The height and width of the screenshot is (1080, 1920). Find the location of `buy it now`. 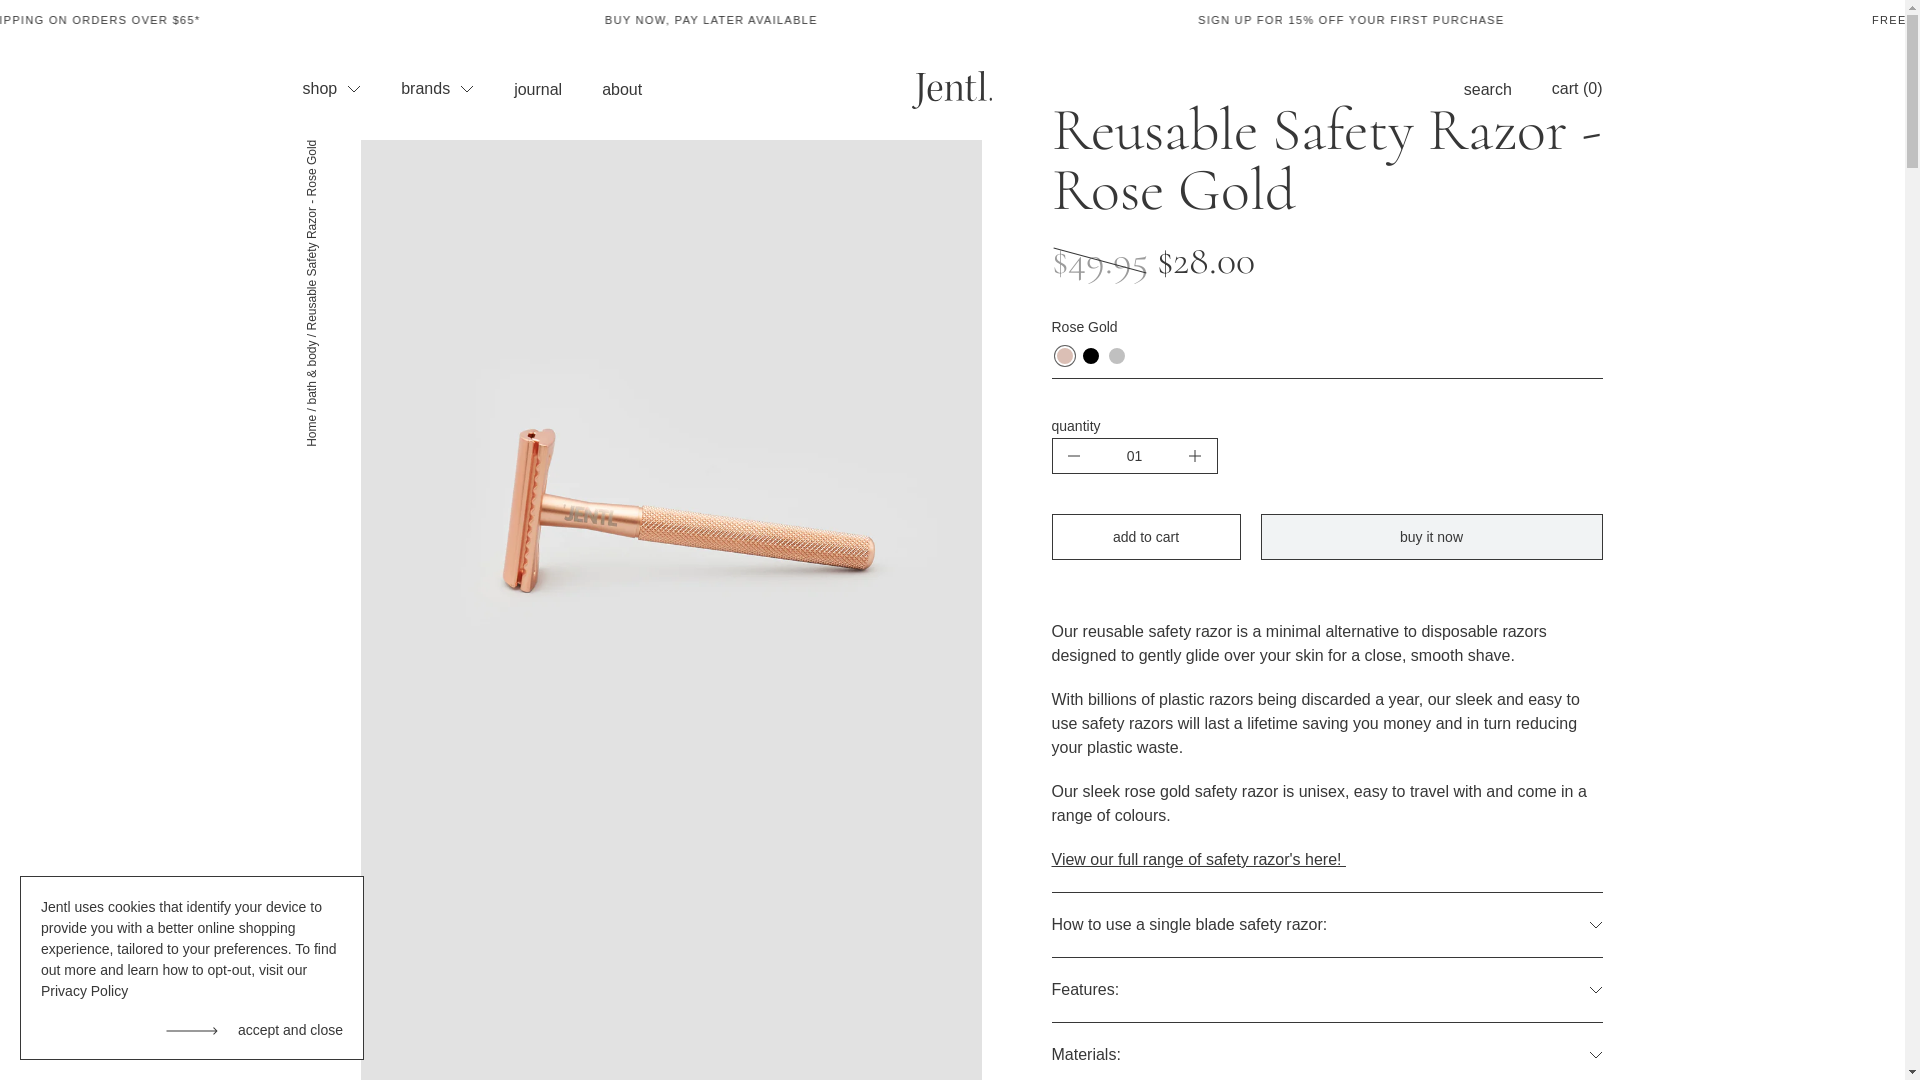

buy it now is located at coordinates (1431, 537).